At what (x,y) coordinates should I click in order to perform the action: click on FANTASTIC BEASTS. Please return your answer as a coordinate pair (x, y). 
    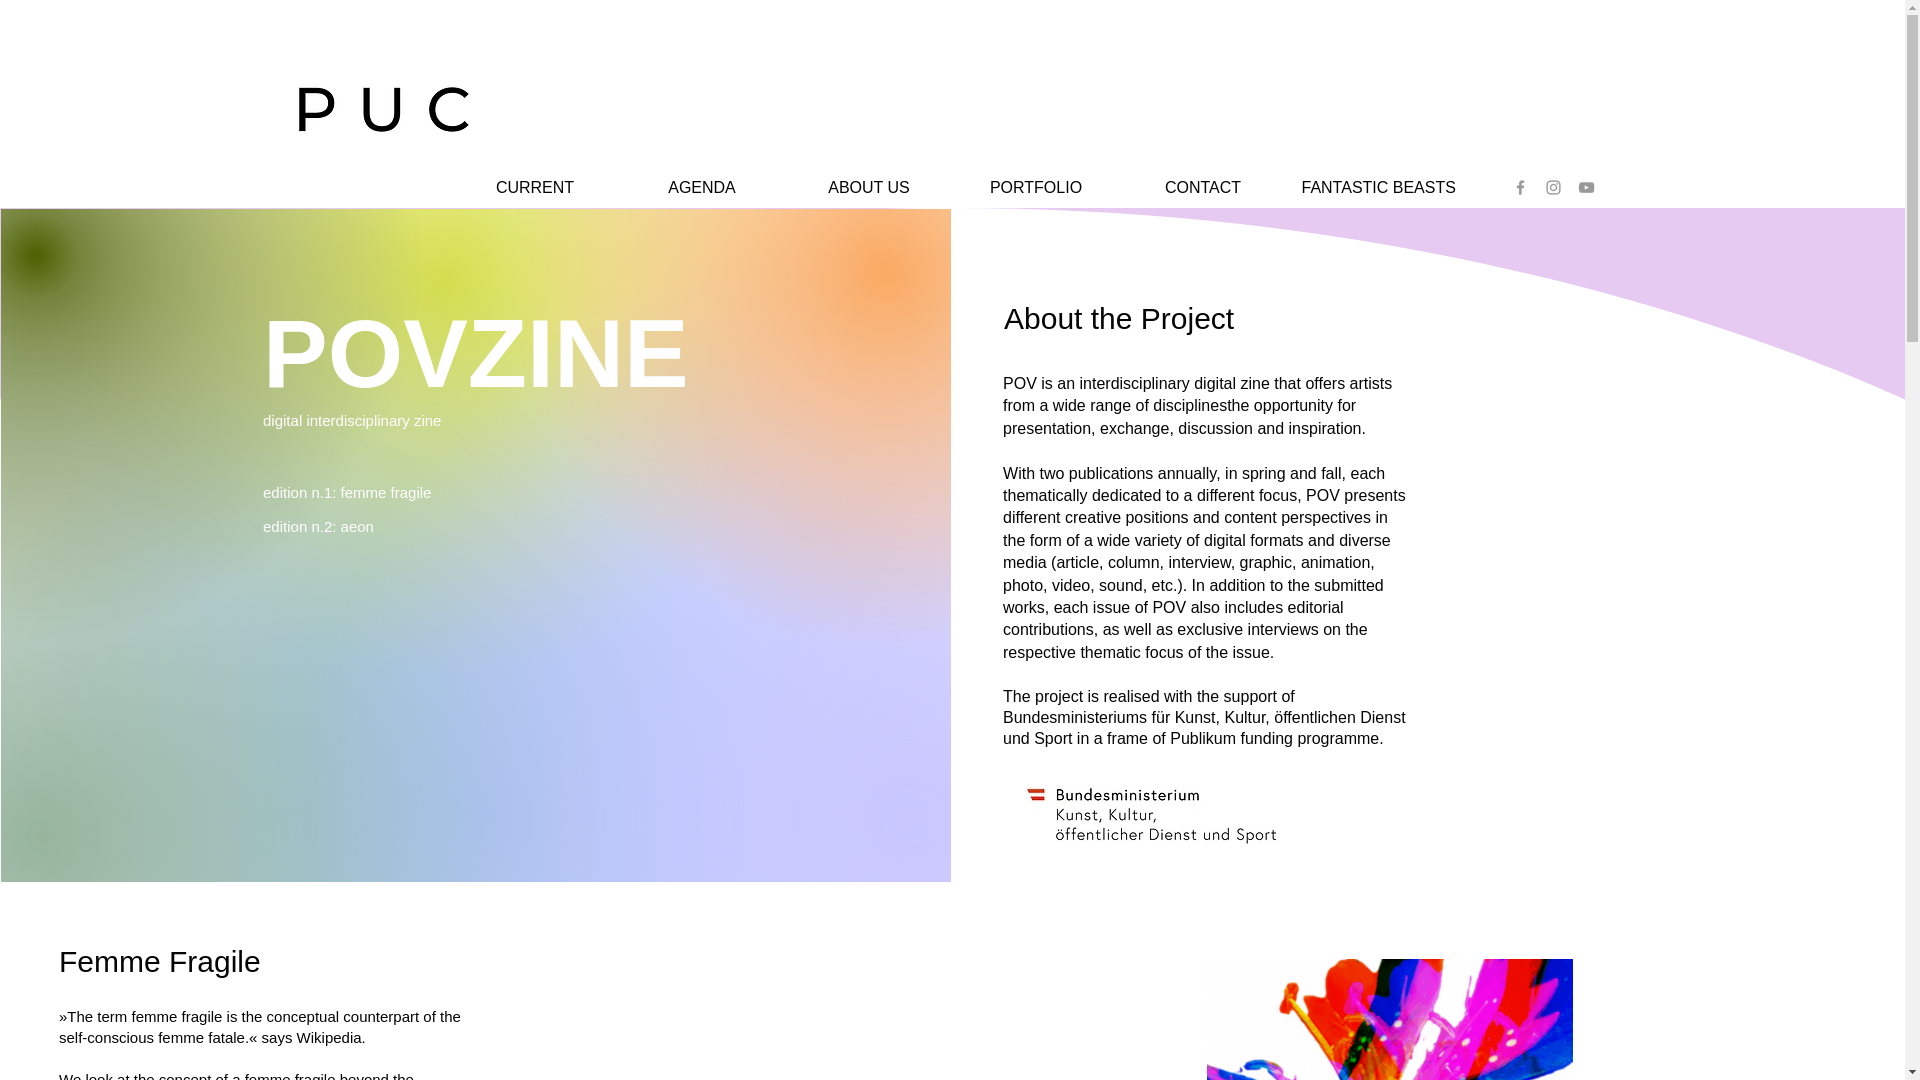
    Looking at the image, I should click on (1370, 188).